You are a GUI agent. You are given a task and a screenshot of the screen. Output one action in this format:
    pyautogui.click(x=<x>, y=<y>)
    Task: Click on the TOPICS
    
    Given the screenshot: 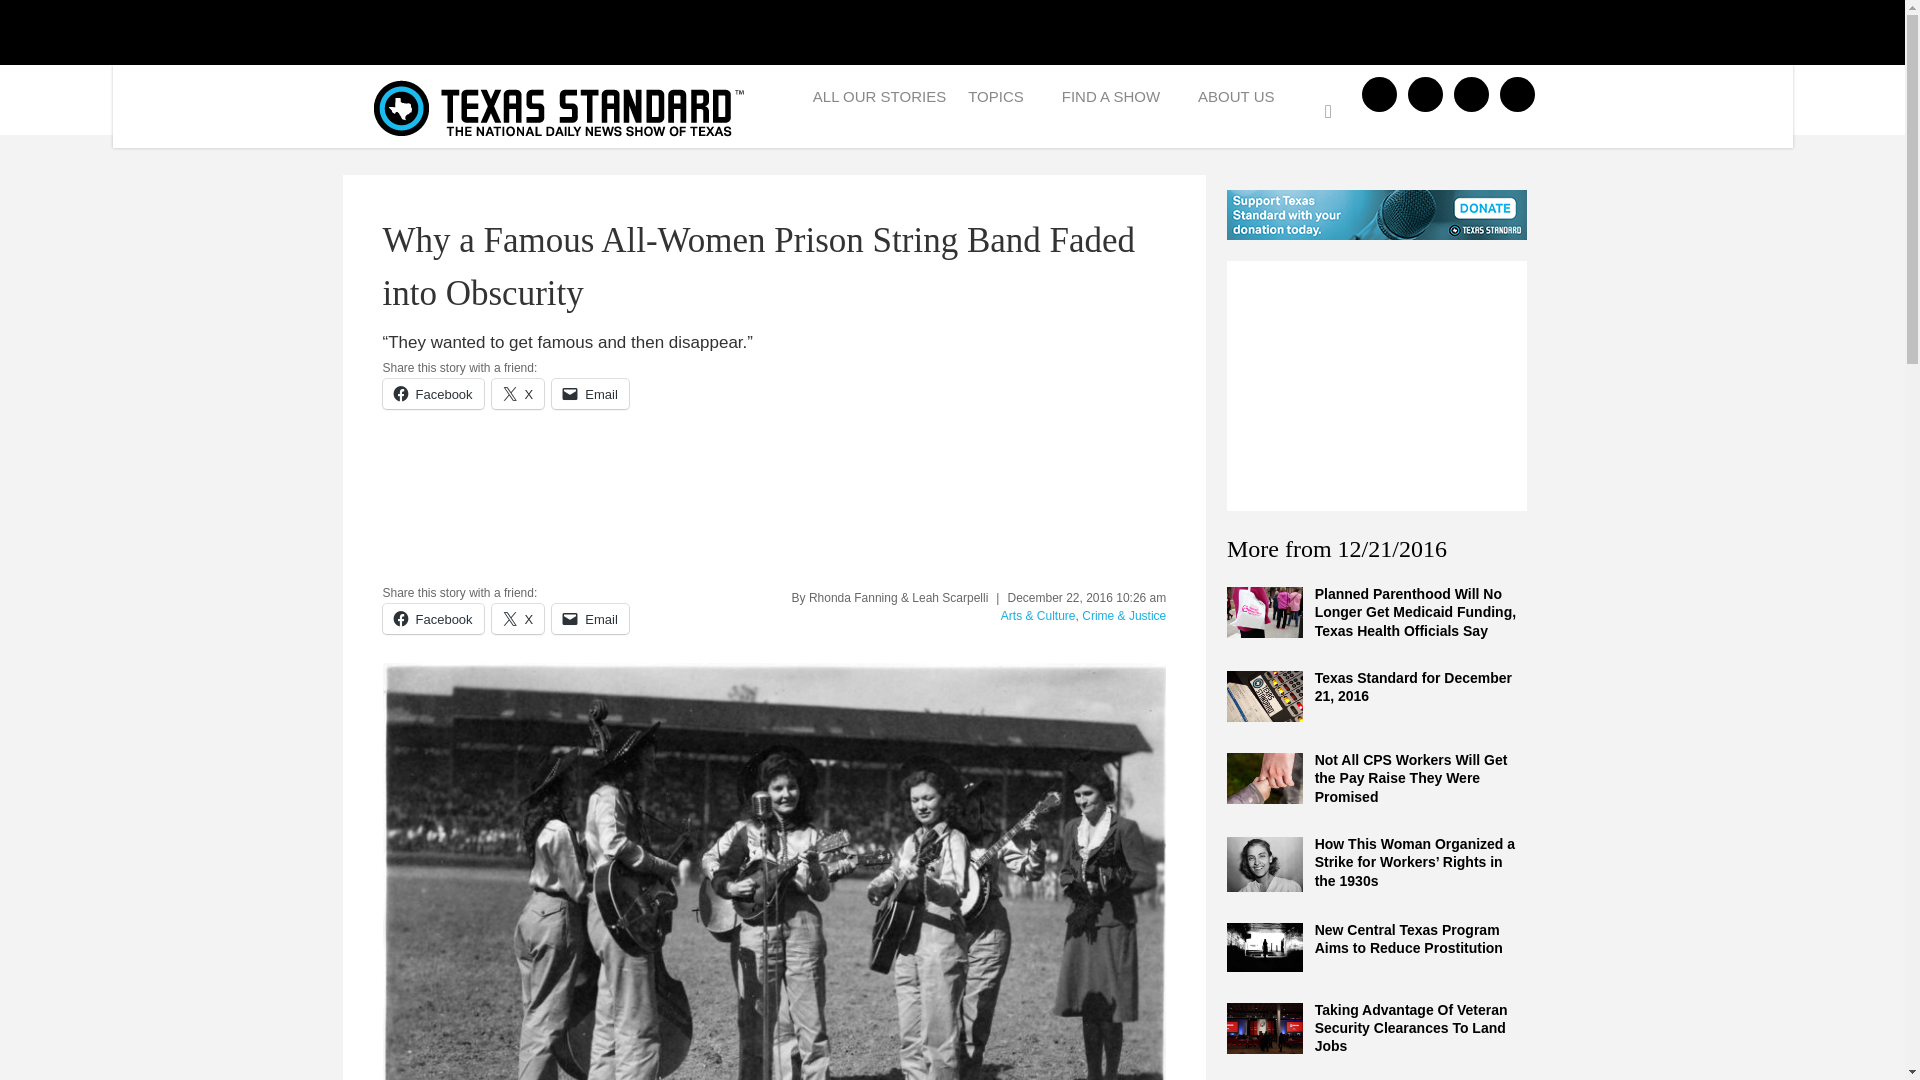 What is the action you would take?
    pyautogui.click(x=1004, y=102)
    